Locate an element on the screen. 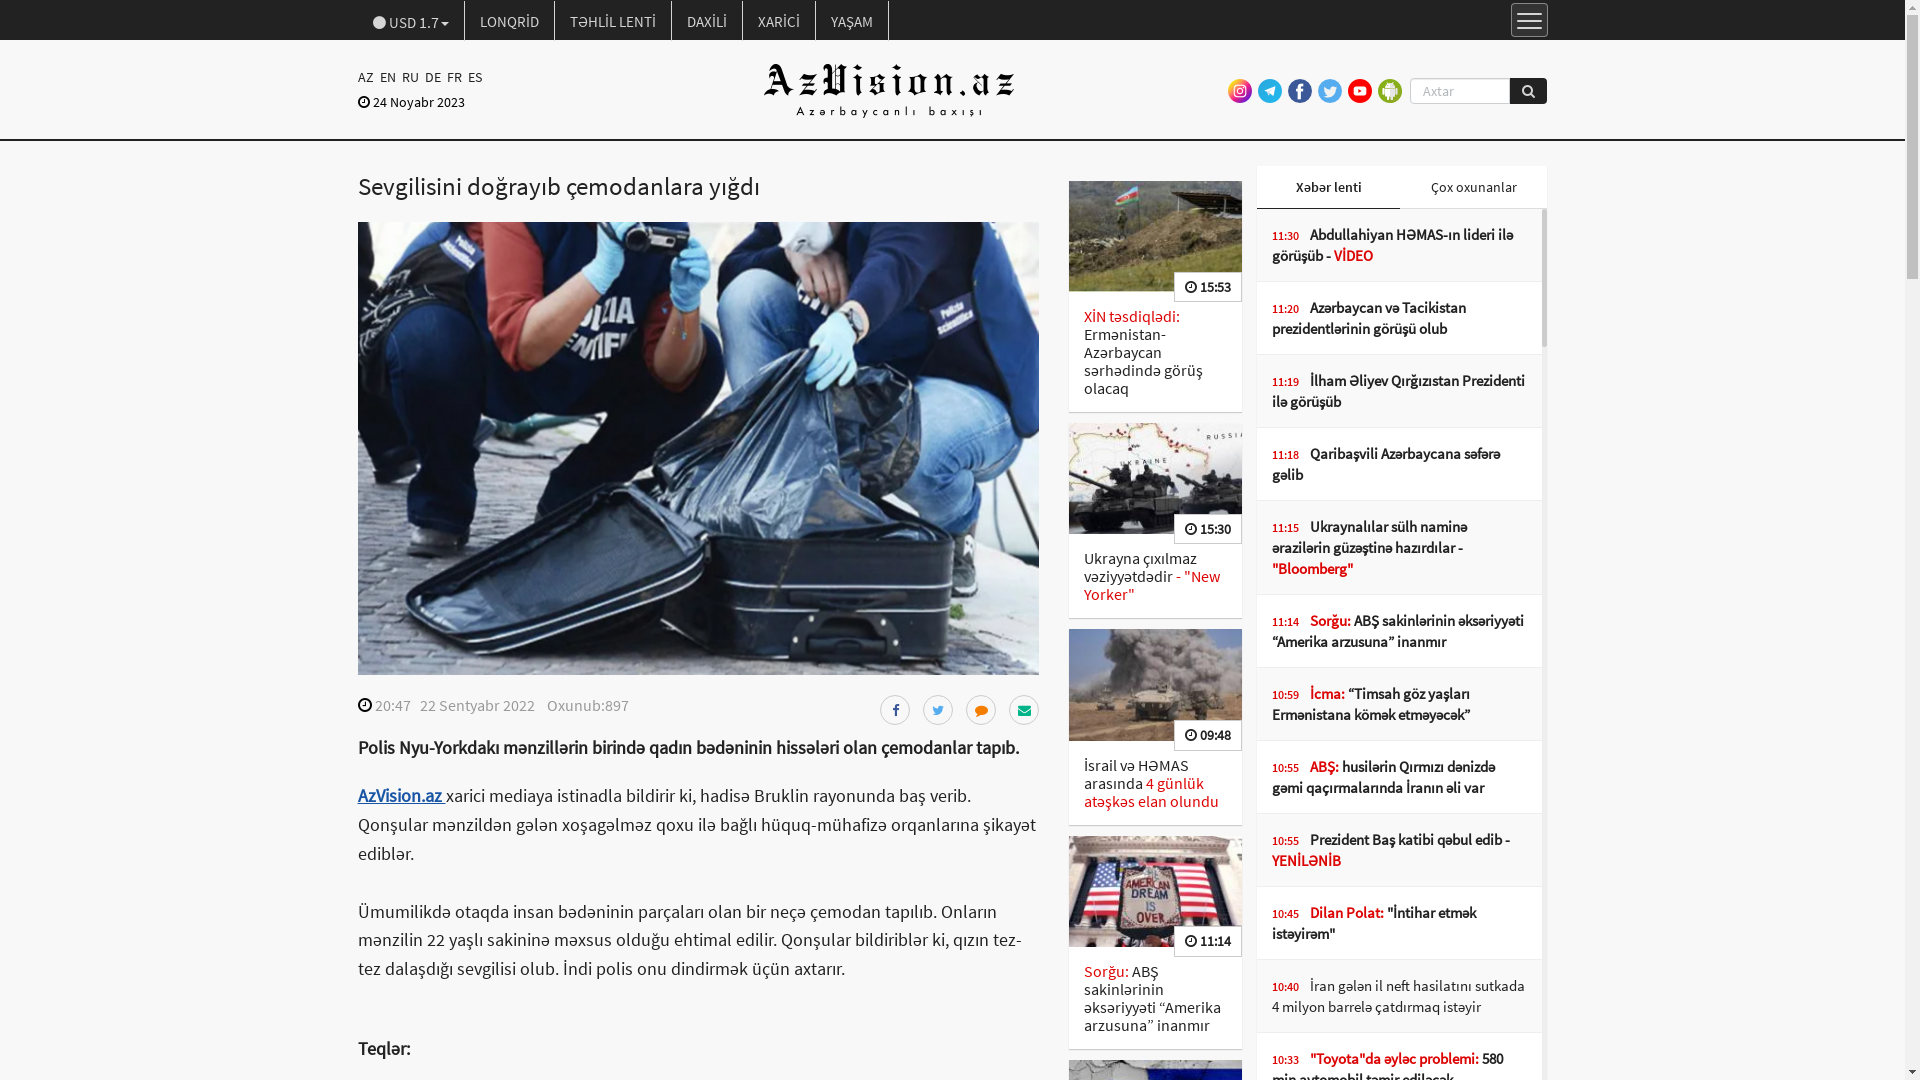 This screenshot has width=1920, height=1080. FR is located at coordinates (454, 77).